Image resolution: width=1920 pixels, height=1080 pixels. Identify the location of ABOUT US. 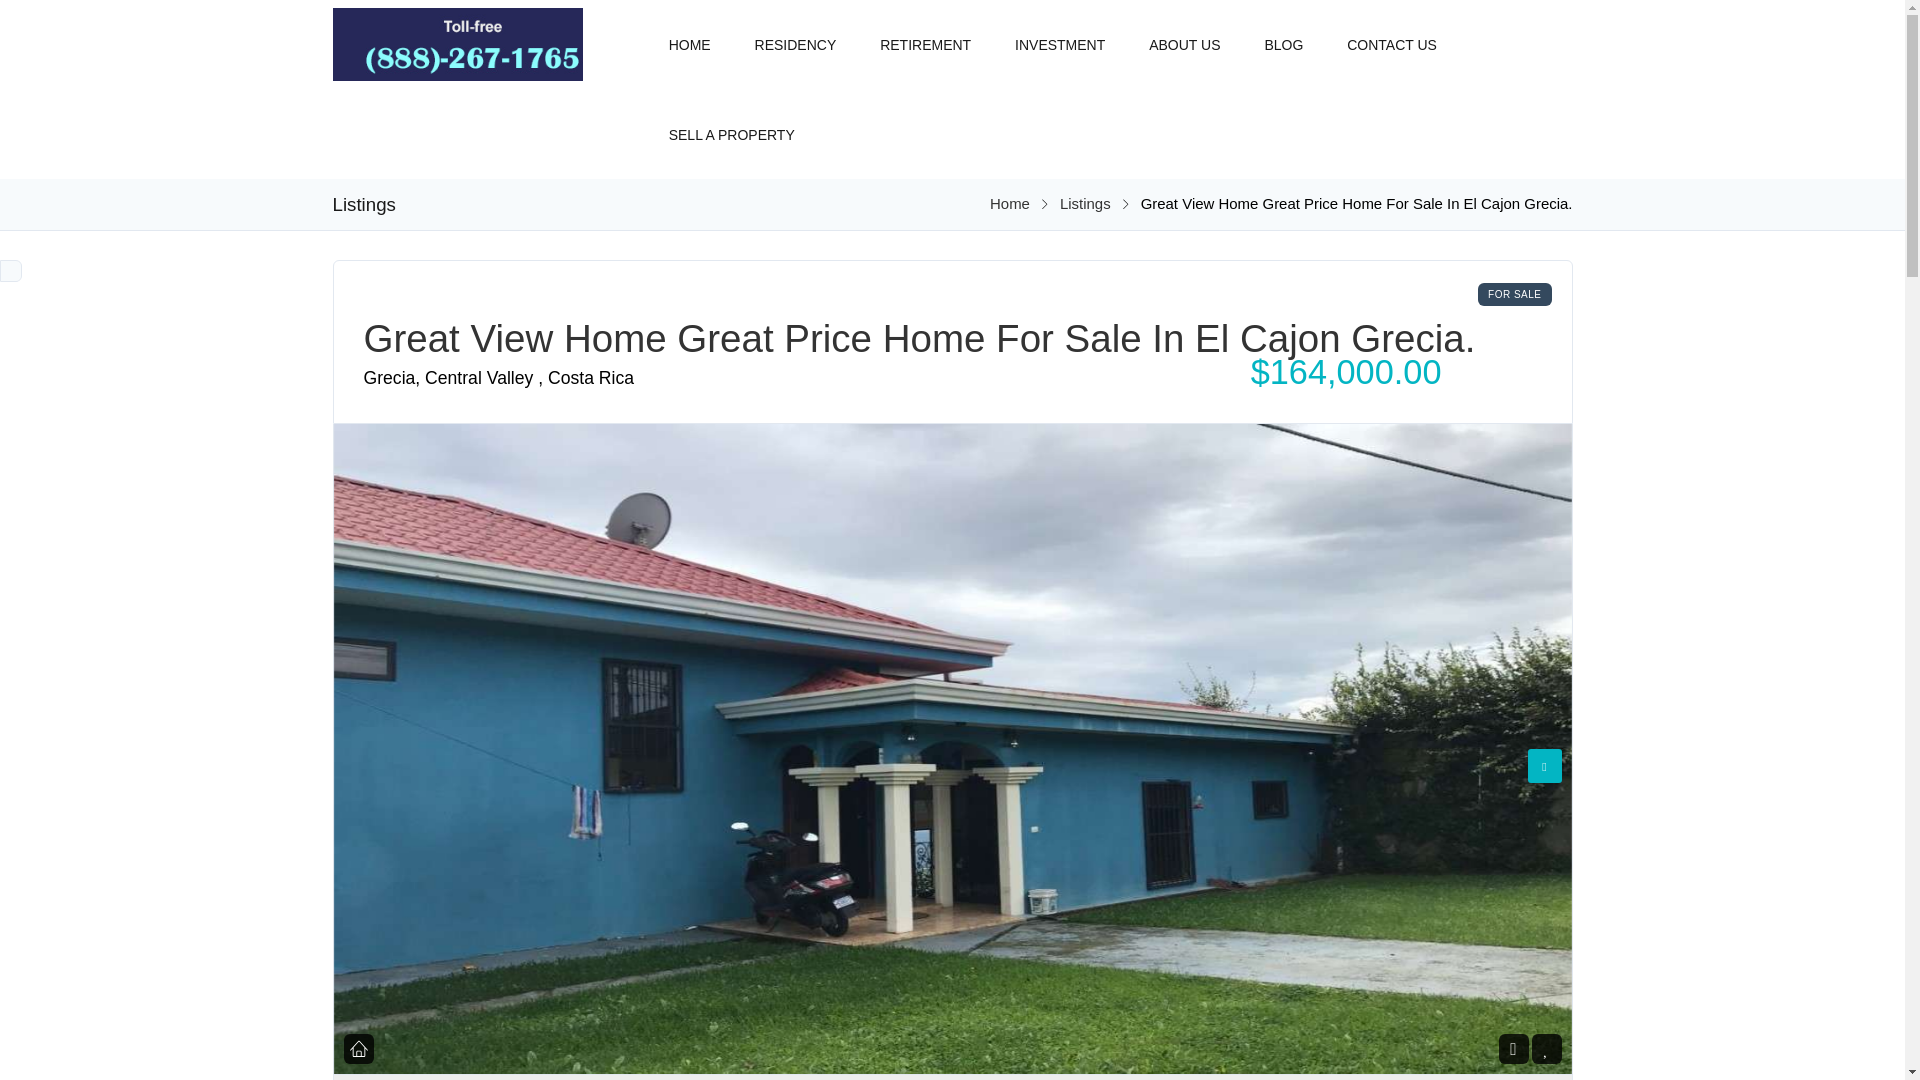
(1184, 35).